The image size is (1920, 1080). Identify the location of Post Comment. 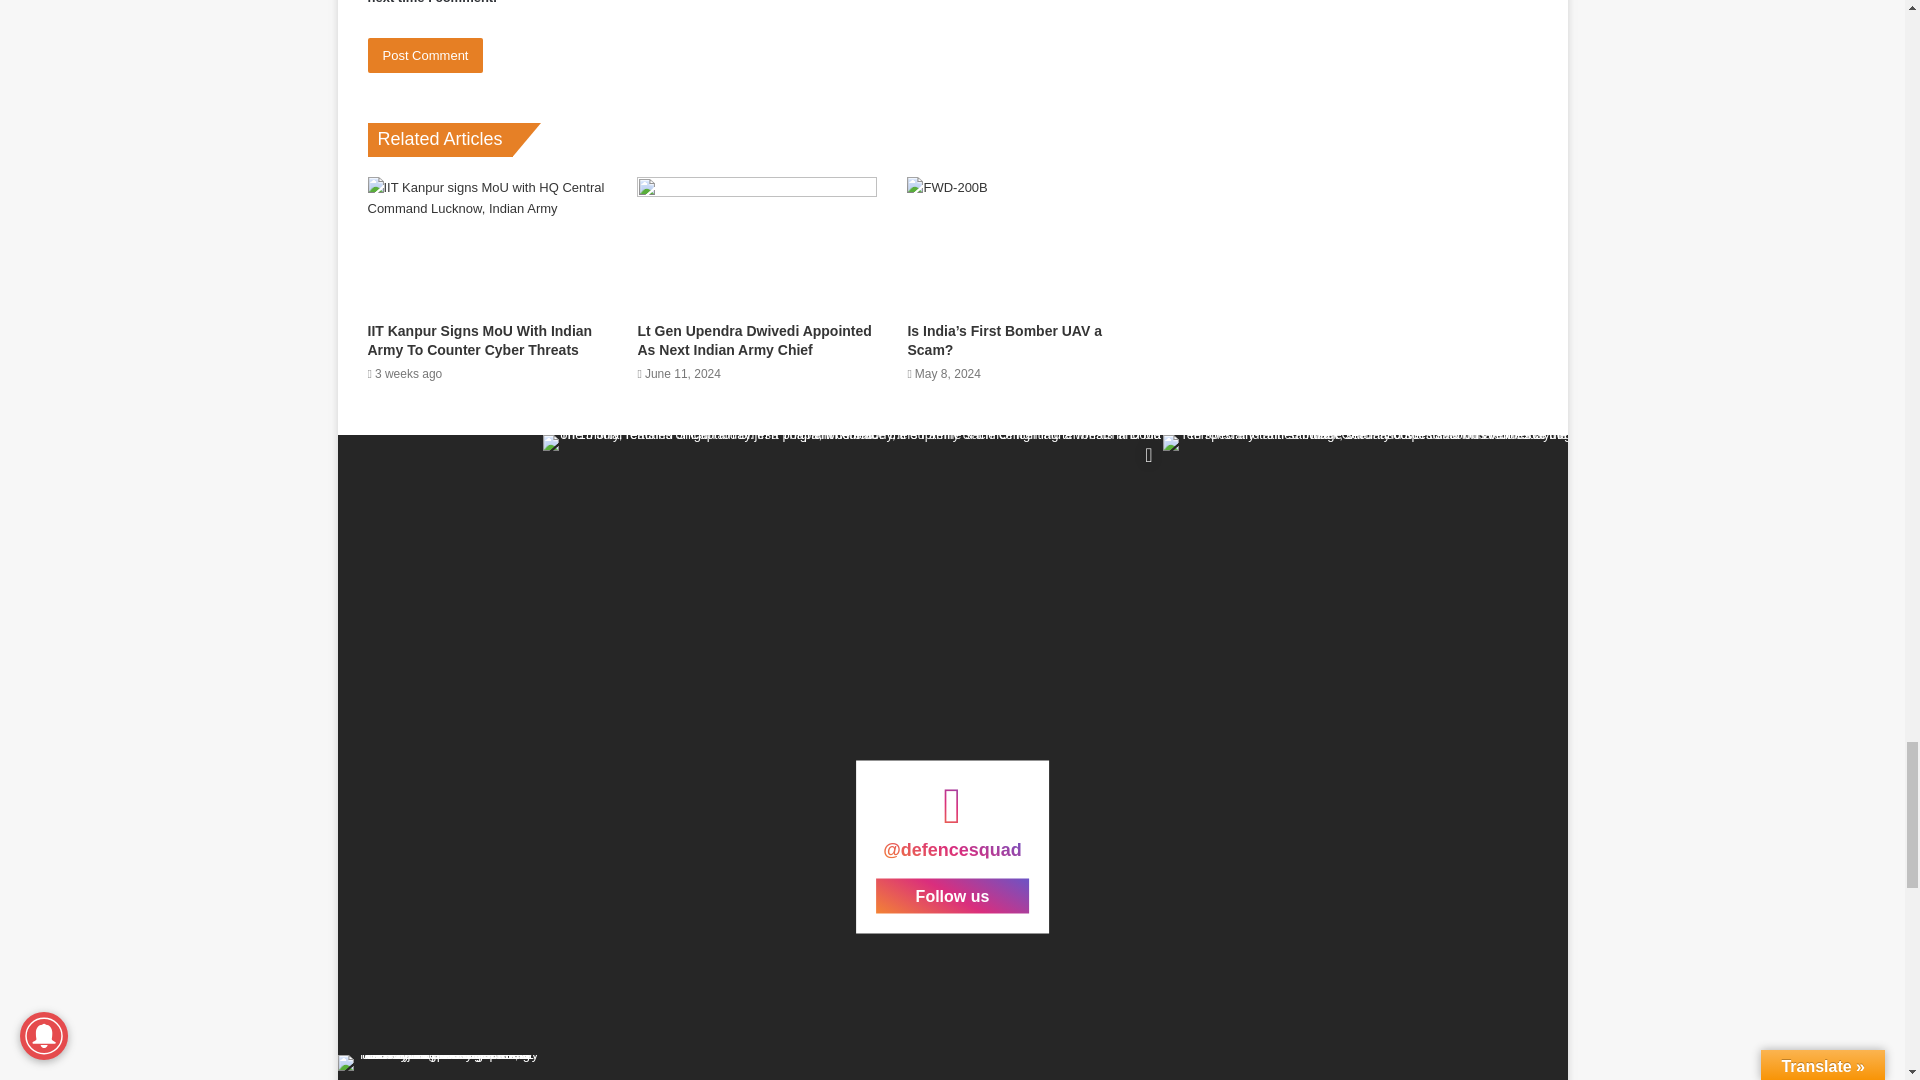
(426, 55).